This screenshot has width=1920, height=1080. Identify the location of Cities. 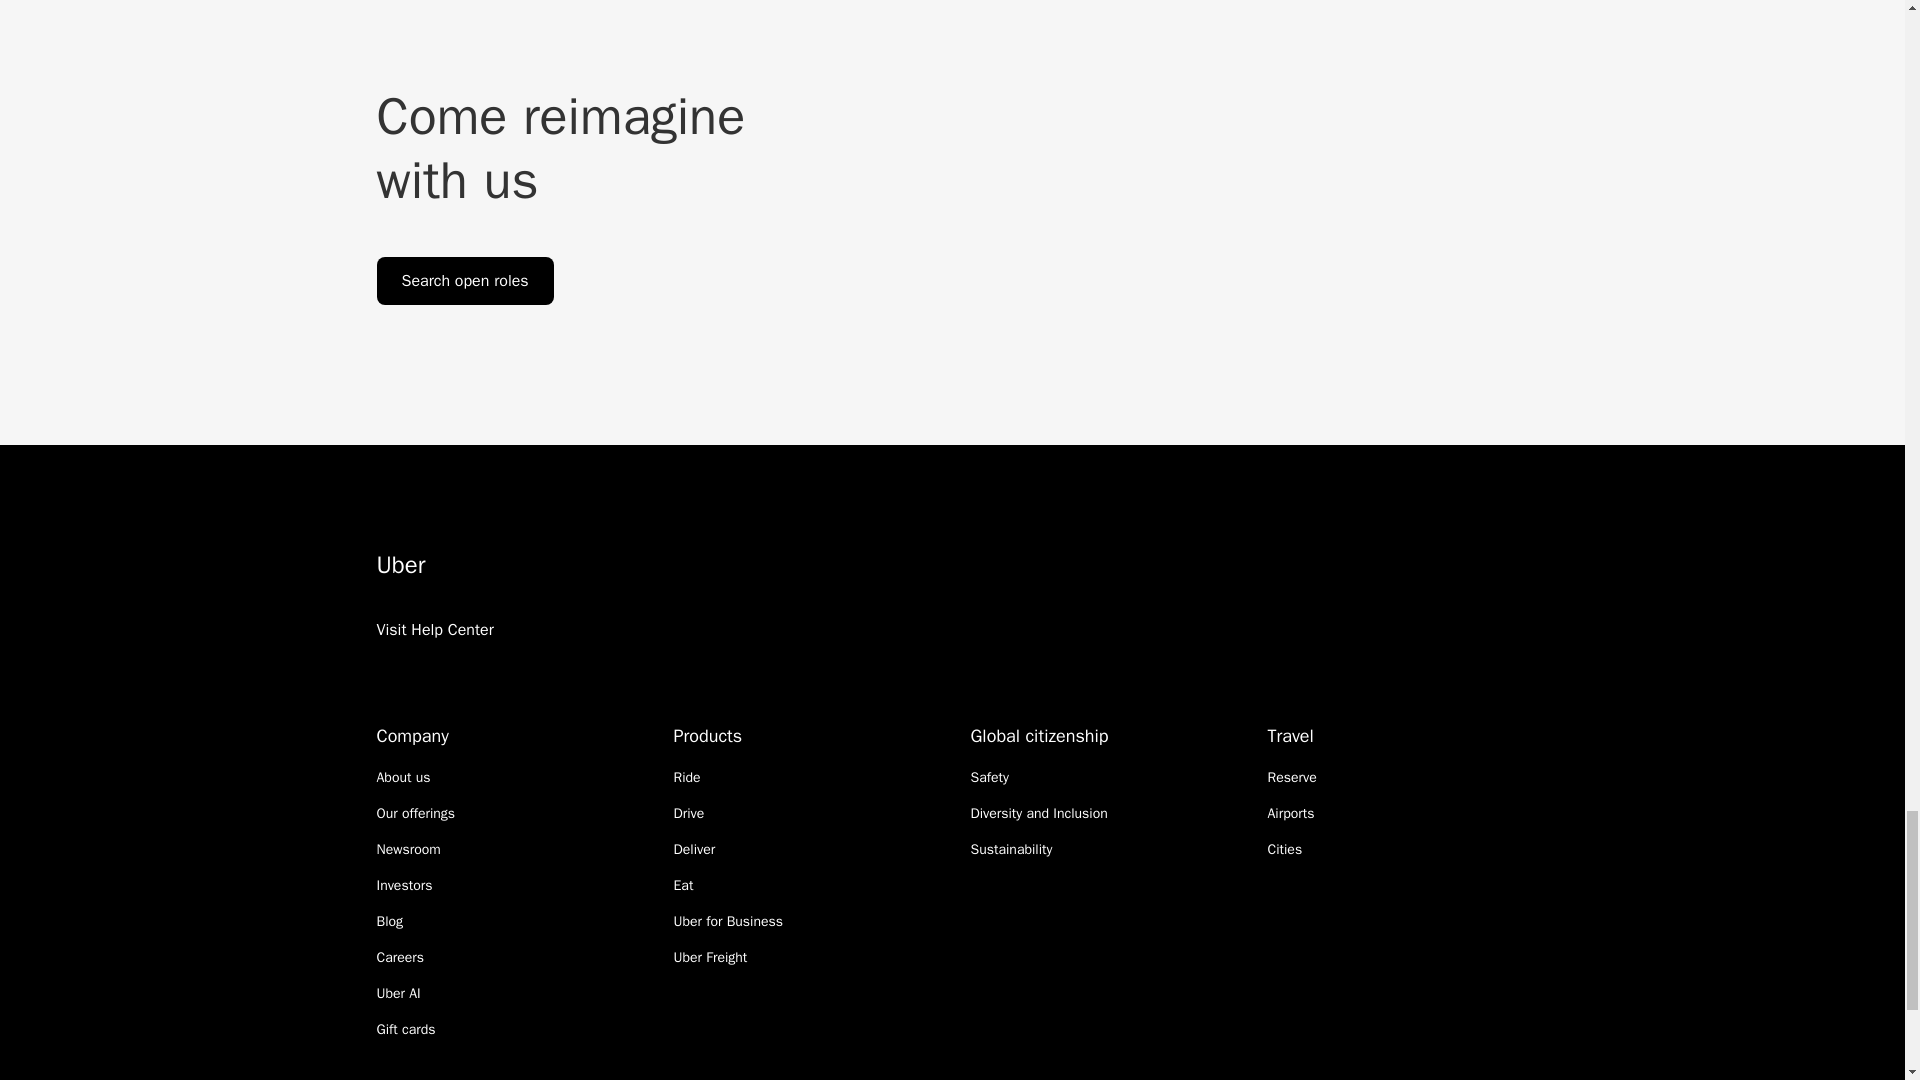
(1285, 850).